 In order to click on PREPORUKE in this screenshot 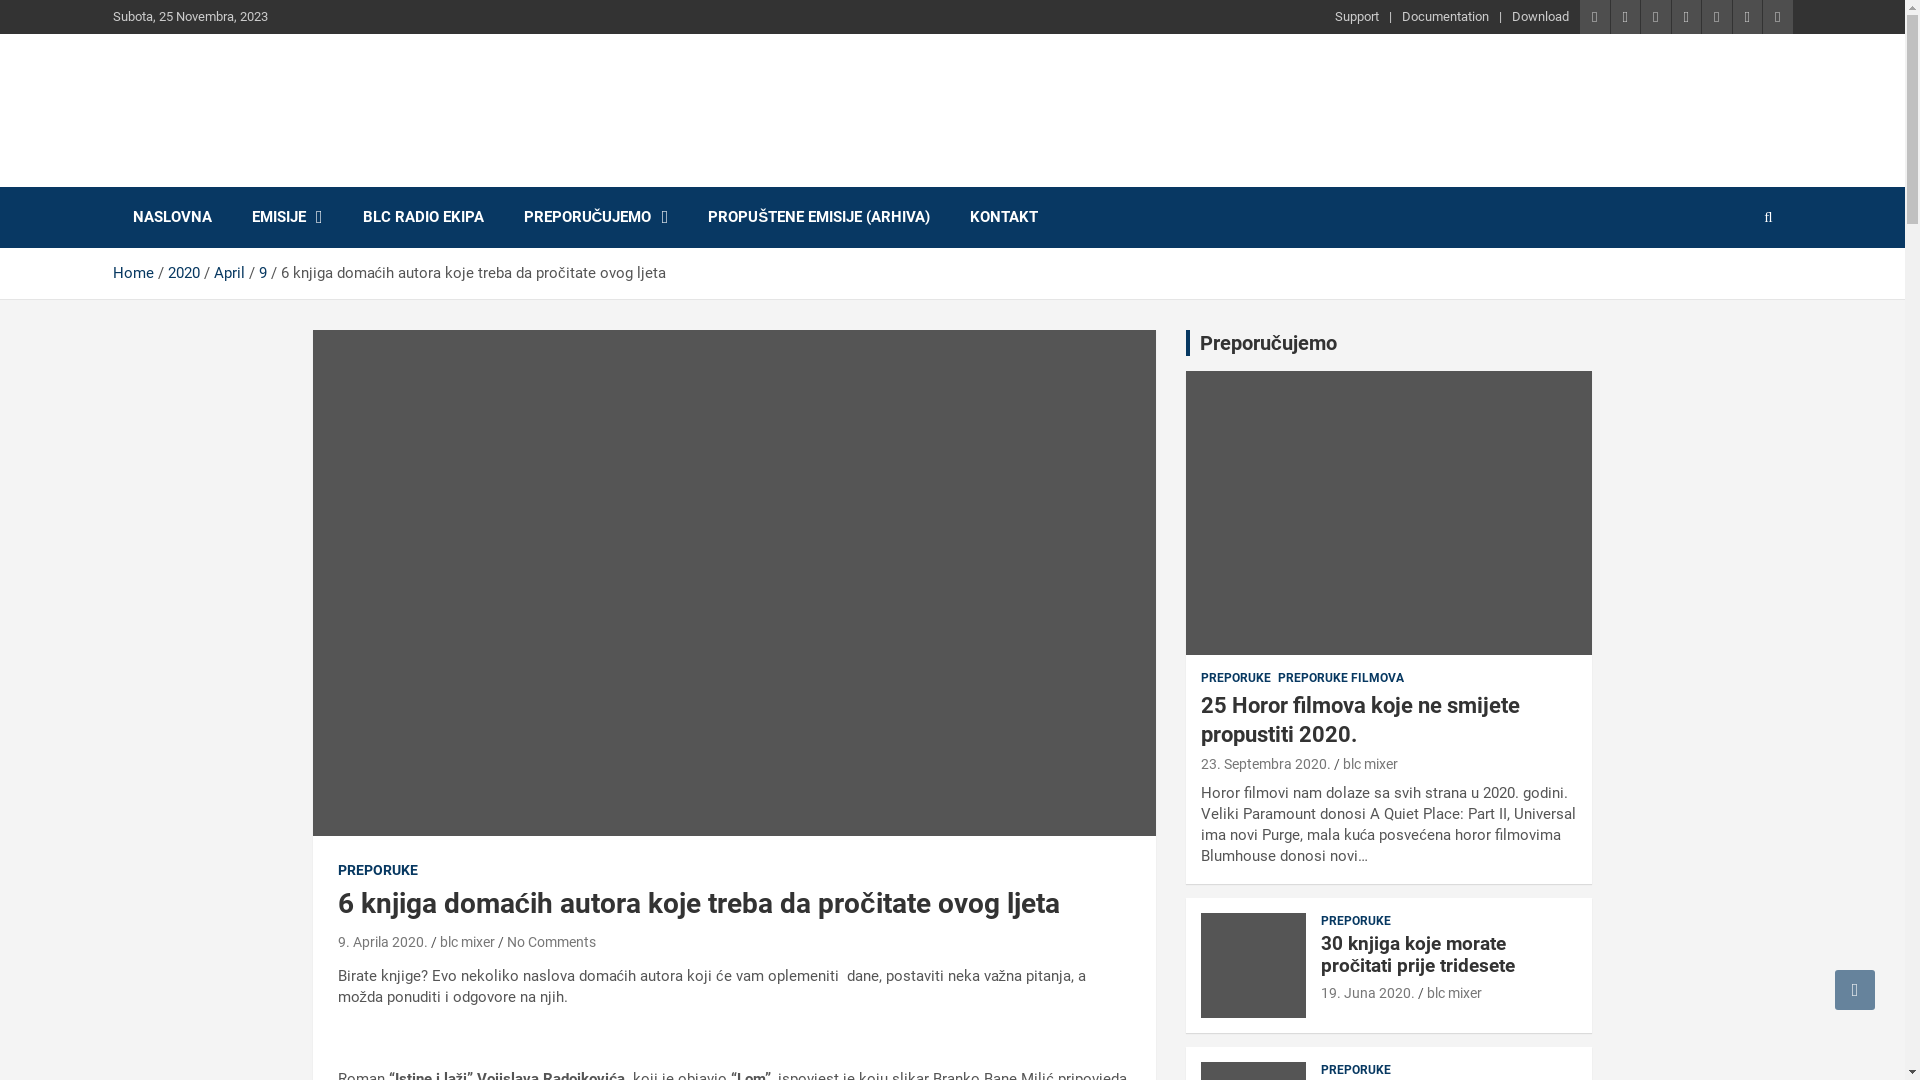, I will do `click(1356, 922)`.